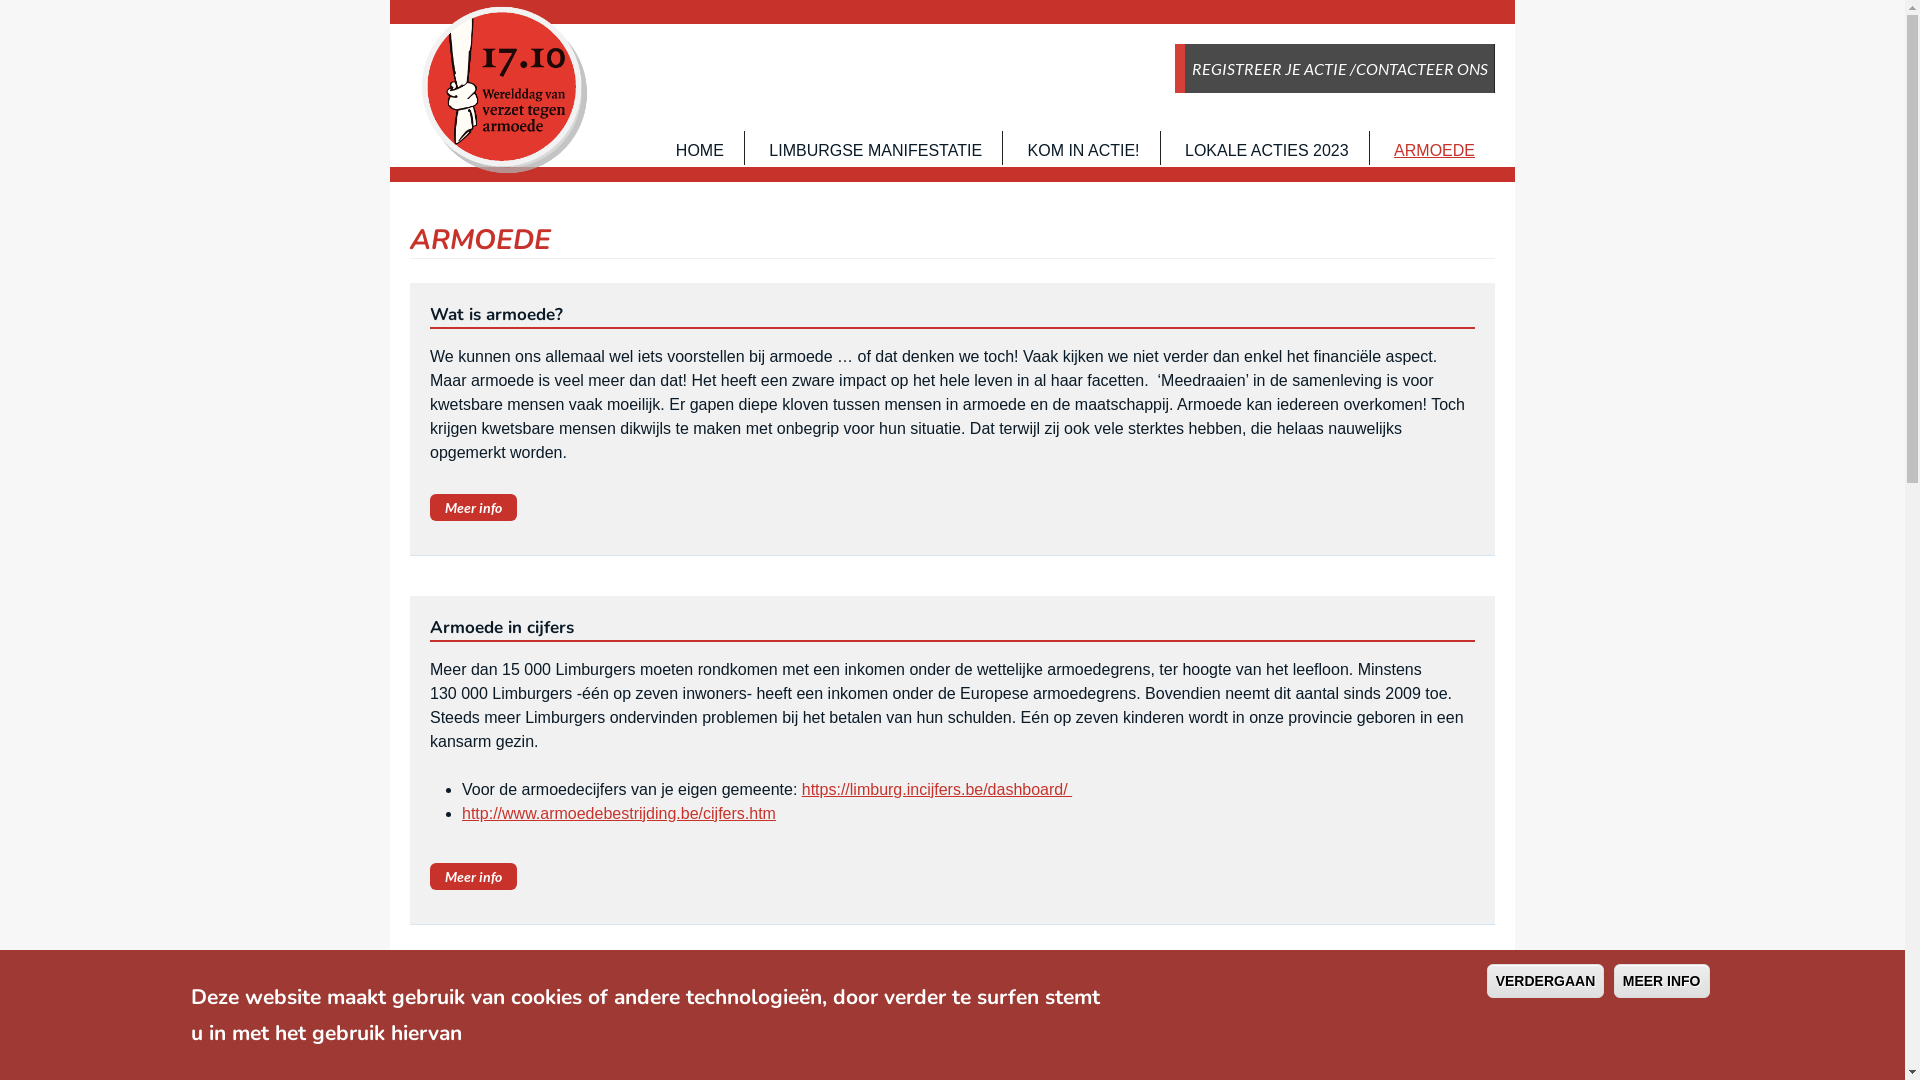  What do you see at coordinates (474, 508) in the screenshot?
I see `Meer info` at bounding box center [474, 508].